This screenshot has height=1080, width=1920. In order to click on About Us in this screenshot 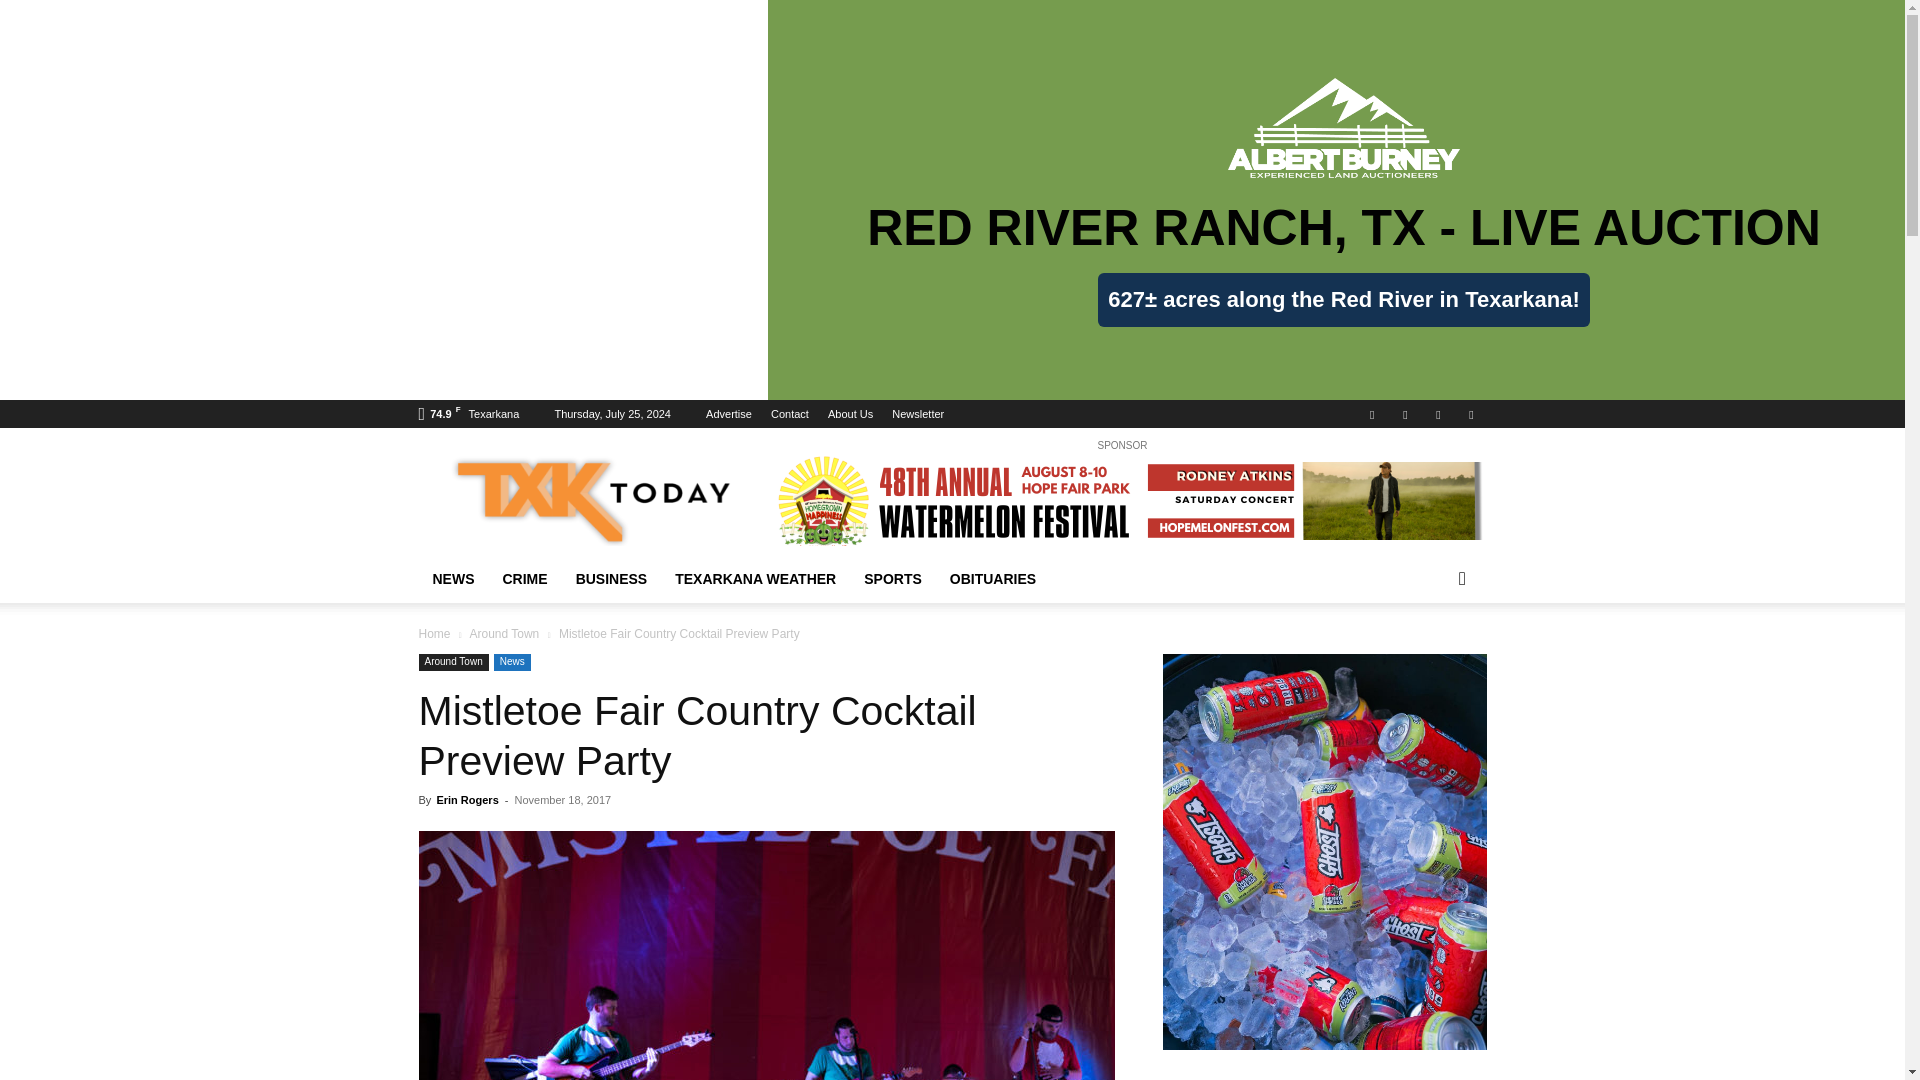, I will do `click(850, 414)`.